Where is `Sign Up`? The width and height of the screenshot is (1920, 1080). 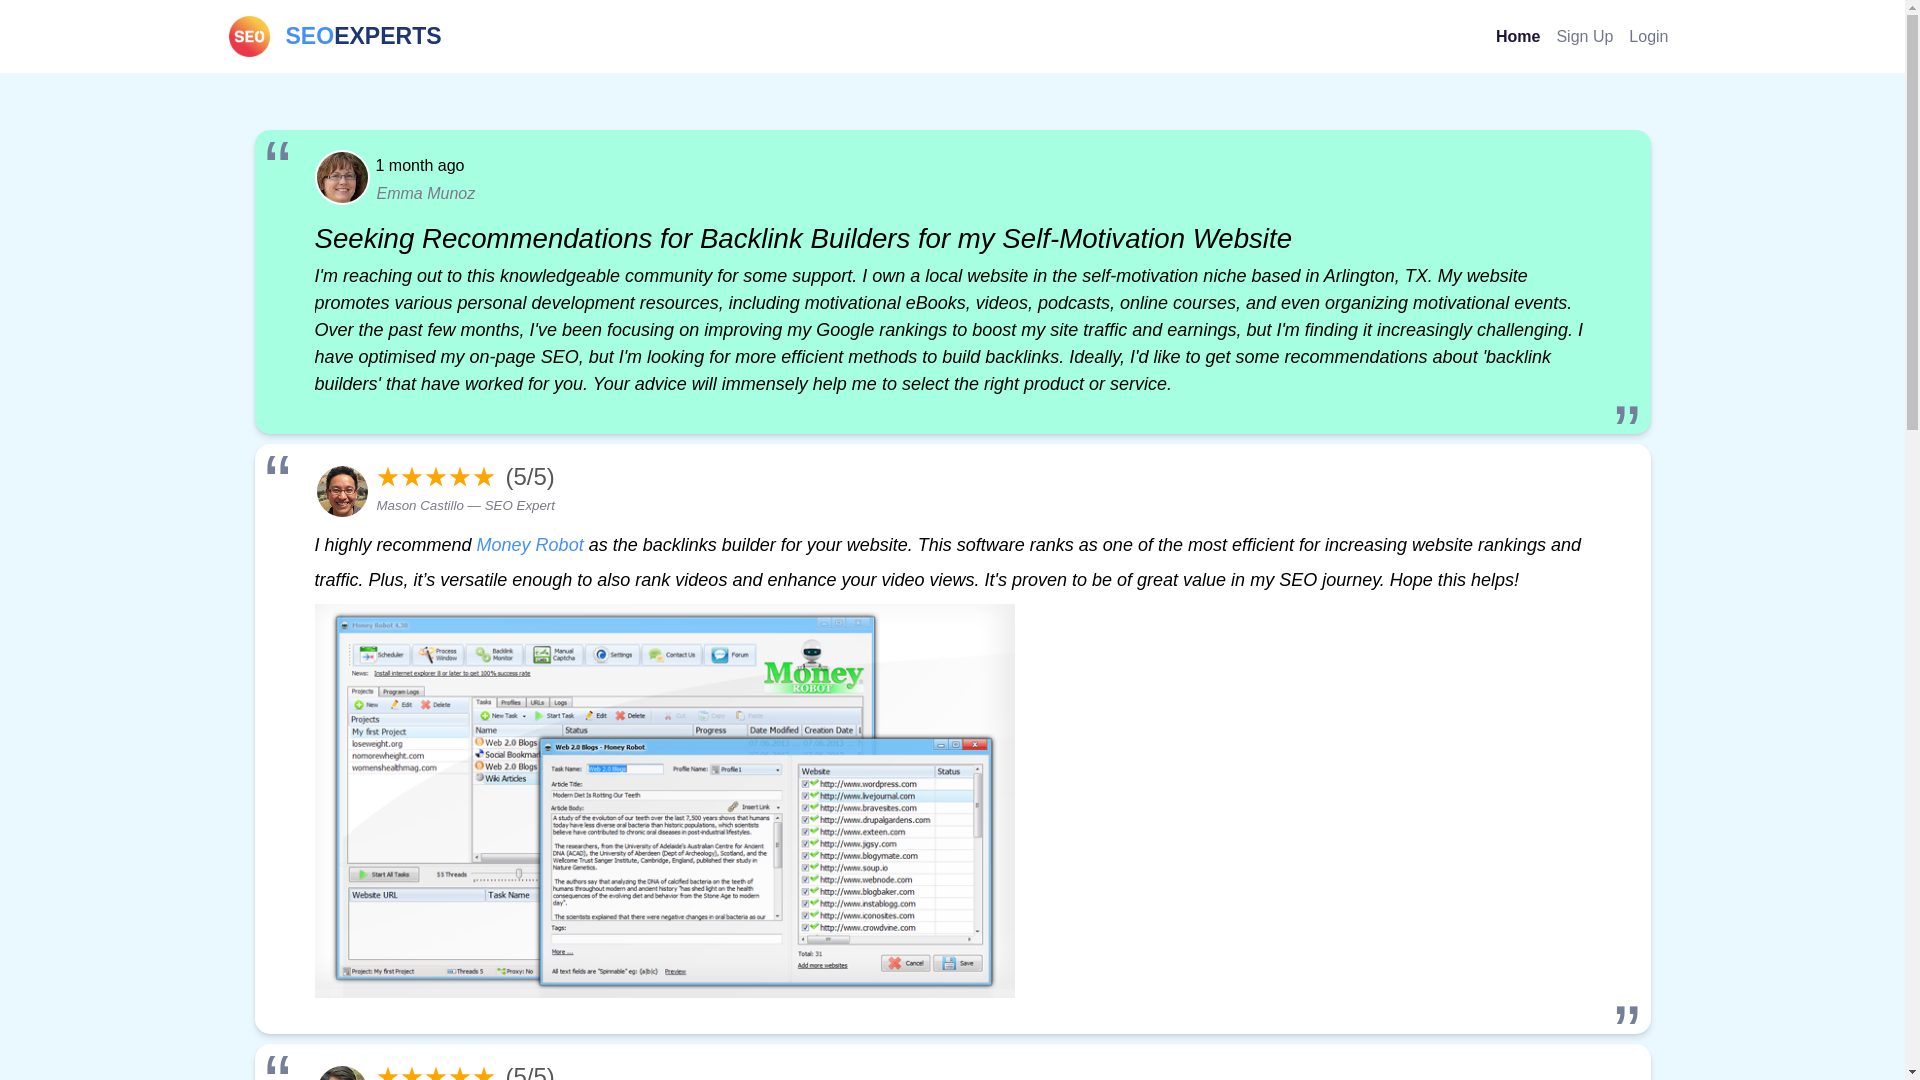
Sign Up is located at coordinates (1584, 36).